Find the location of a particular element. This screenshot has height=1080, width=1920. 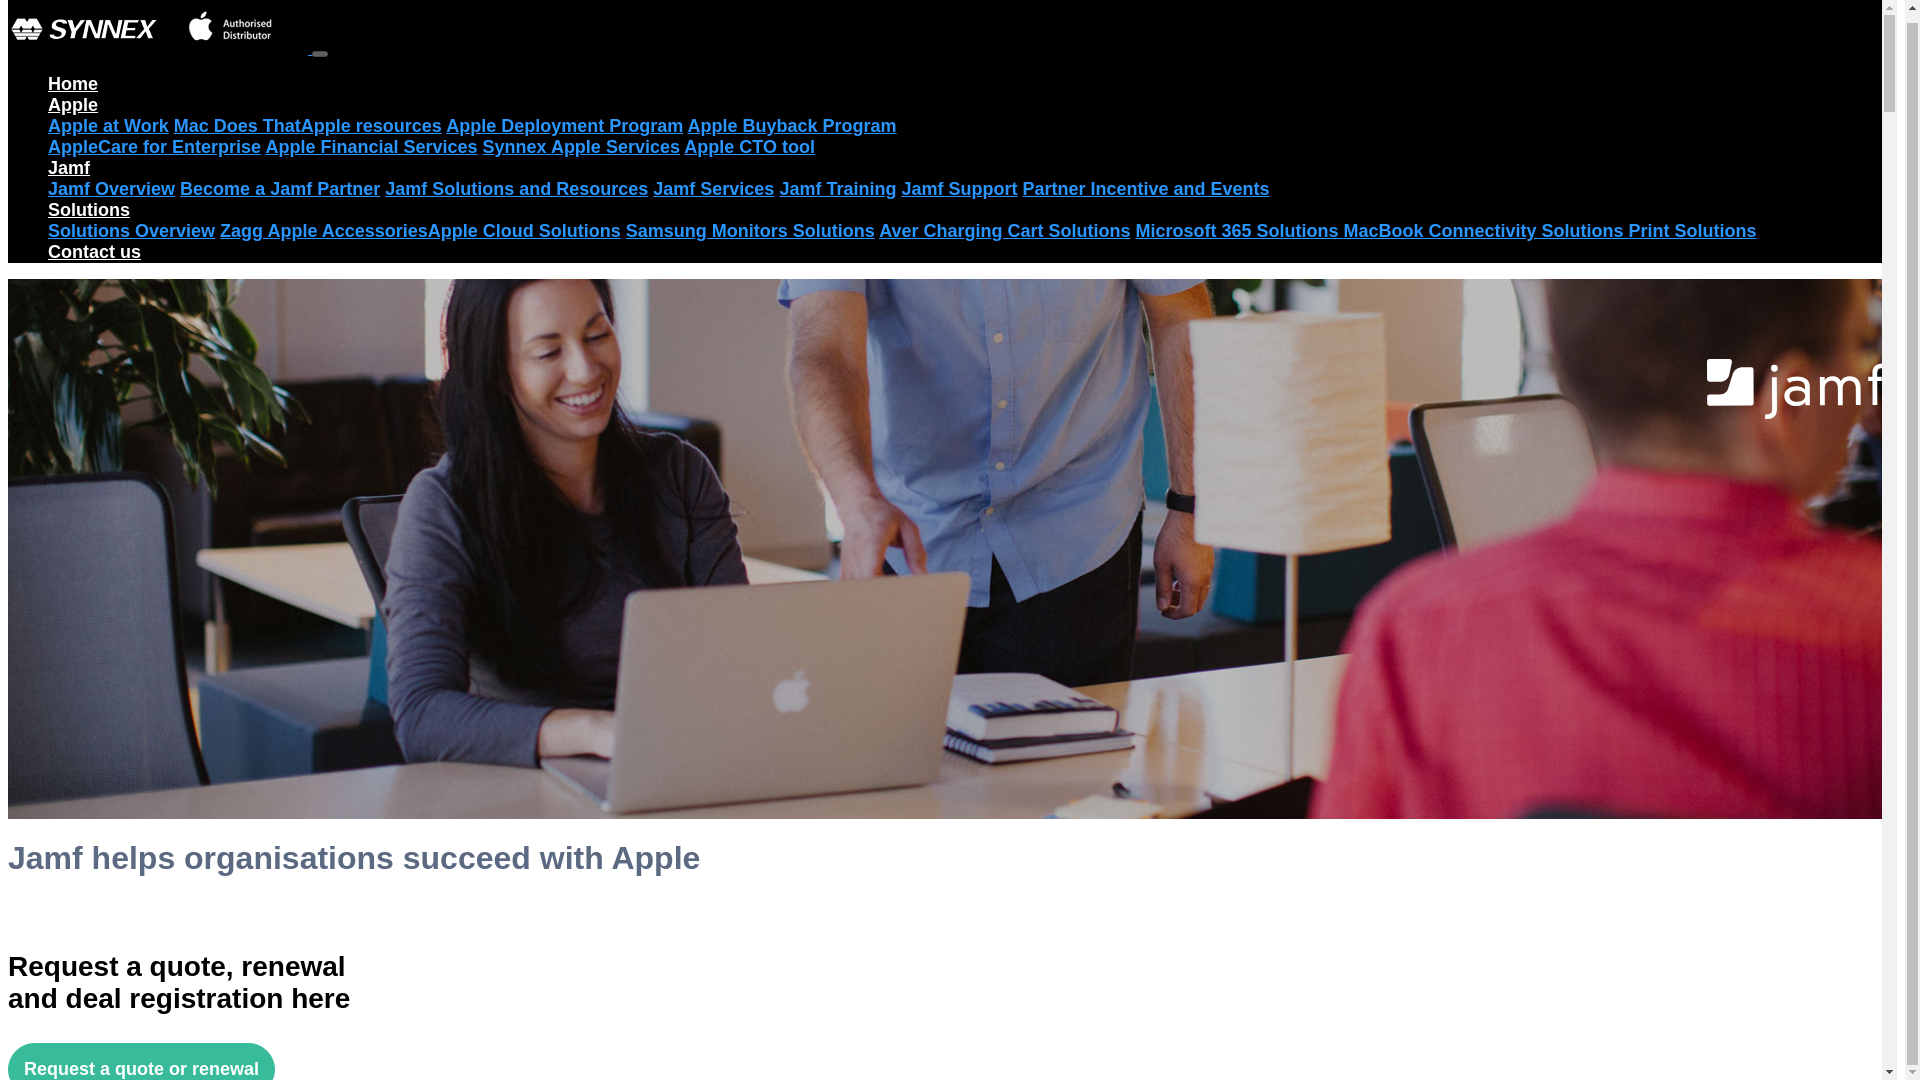

Apple resources is located at coordinates (371, 126).